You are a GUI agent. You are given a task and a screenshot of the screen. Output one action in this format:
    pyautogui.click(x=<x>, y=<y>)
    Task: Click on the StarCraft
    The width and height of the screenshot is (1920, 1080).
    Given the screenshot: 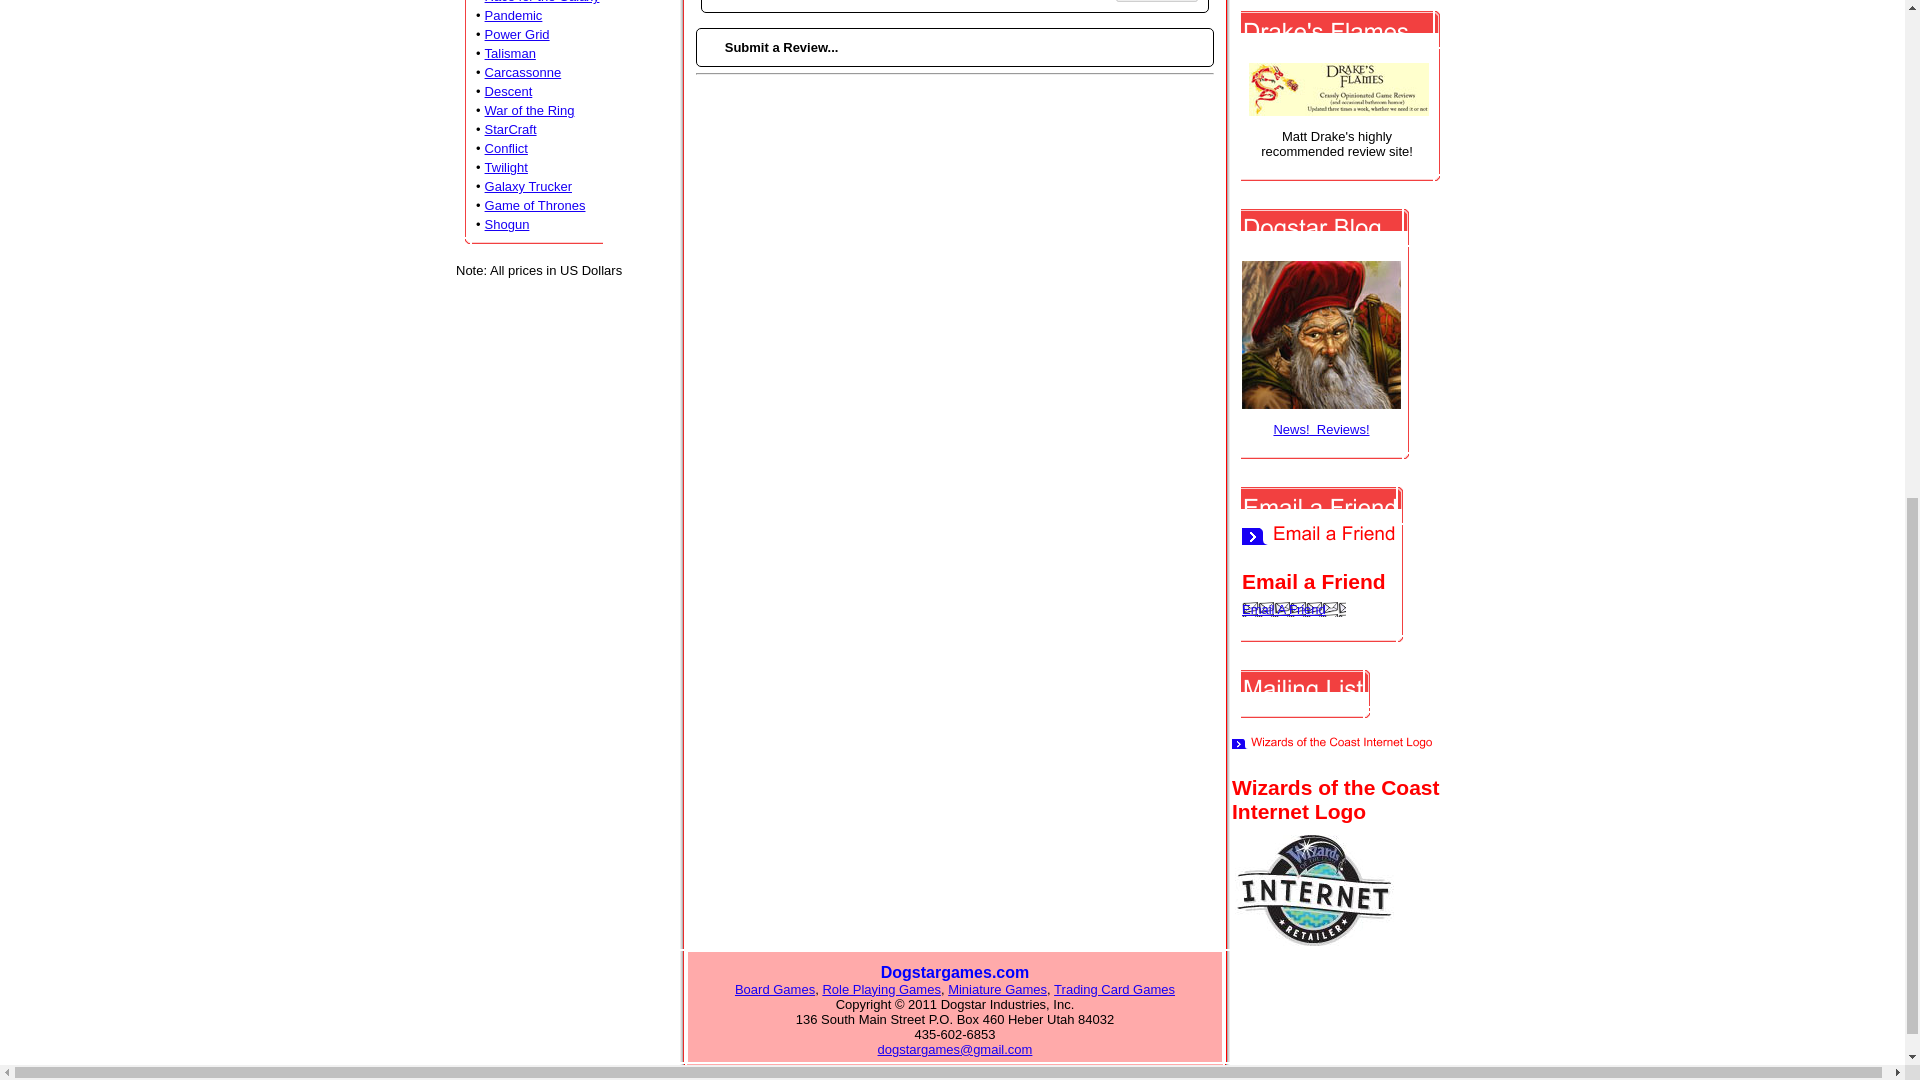 What is the action you would take?
    pyautogui.click(x=511, y=130)
    